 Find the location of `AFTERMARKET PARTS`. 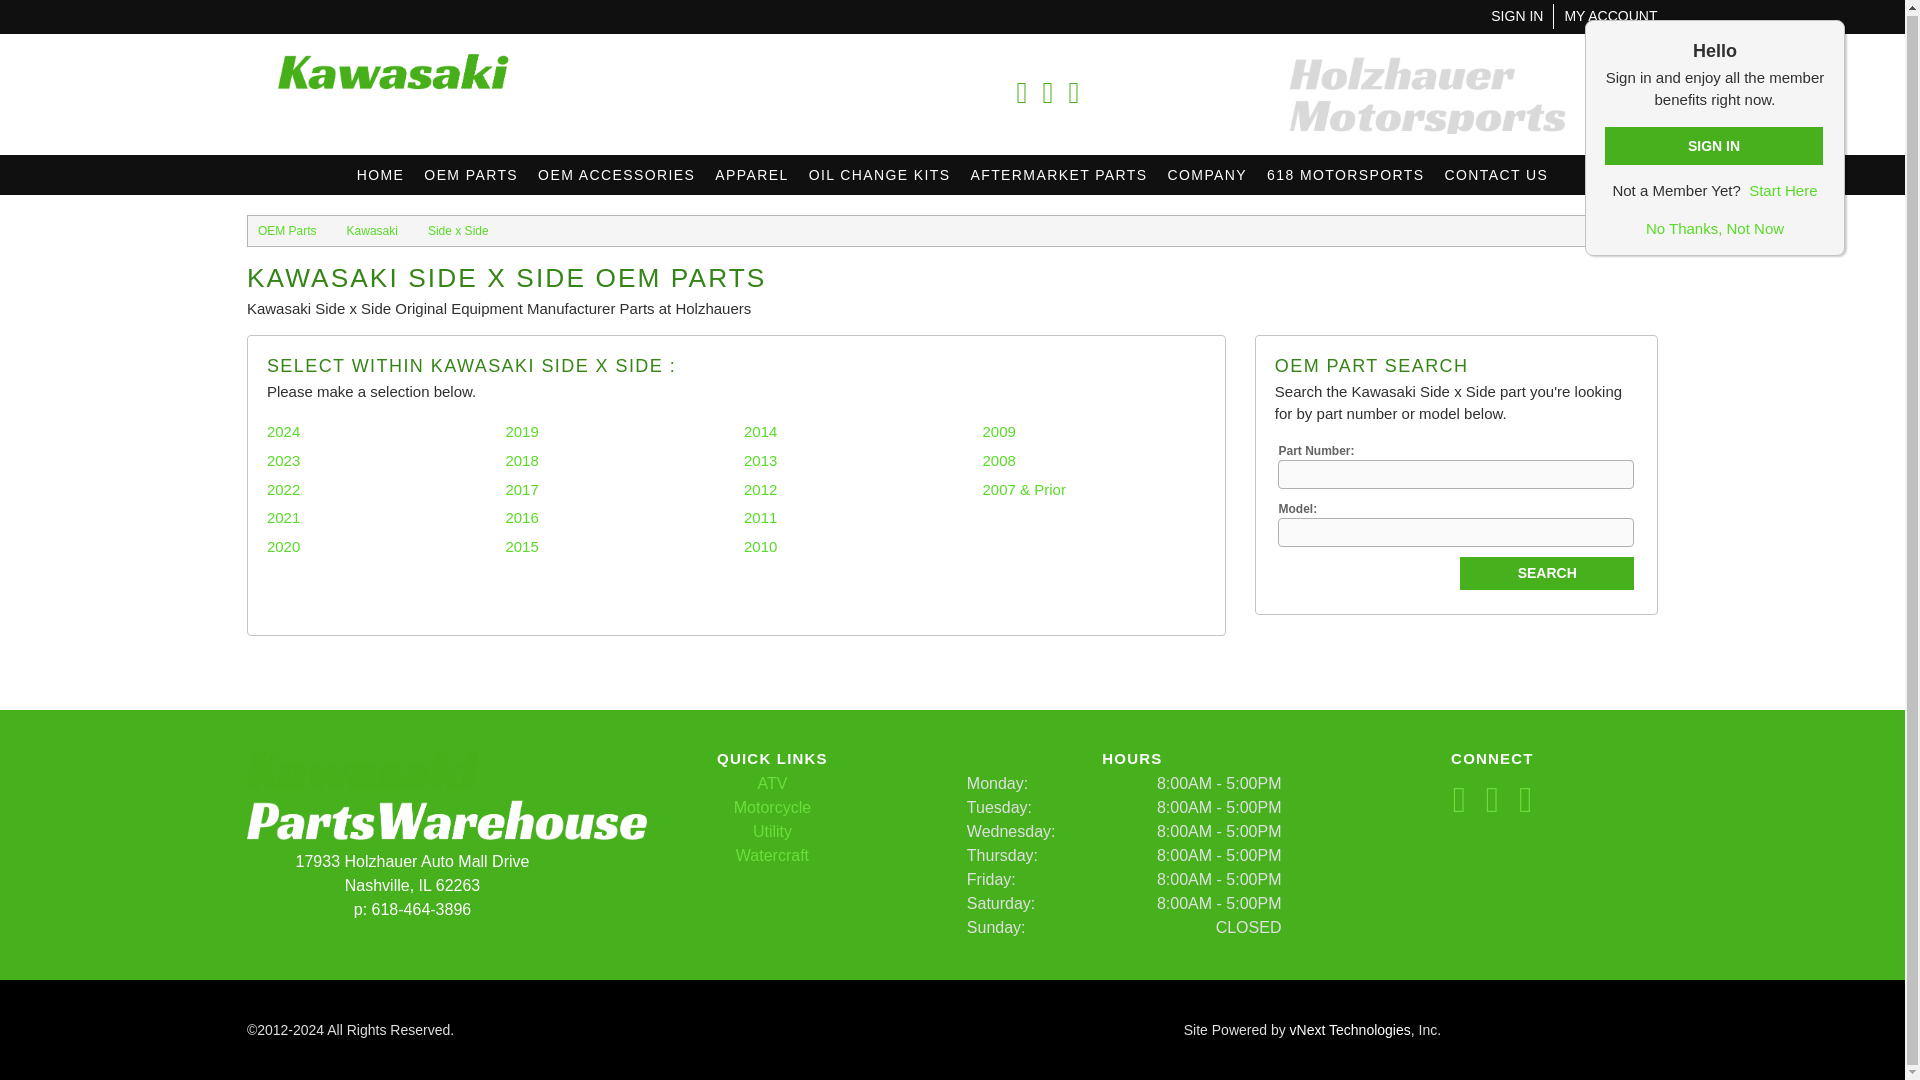

AFTERMARKET PARTS is located at coordinates (1058, 175).